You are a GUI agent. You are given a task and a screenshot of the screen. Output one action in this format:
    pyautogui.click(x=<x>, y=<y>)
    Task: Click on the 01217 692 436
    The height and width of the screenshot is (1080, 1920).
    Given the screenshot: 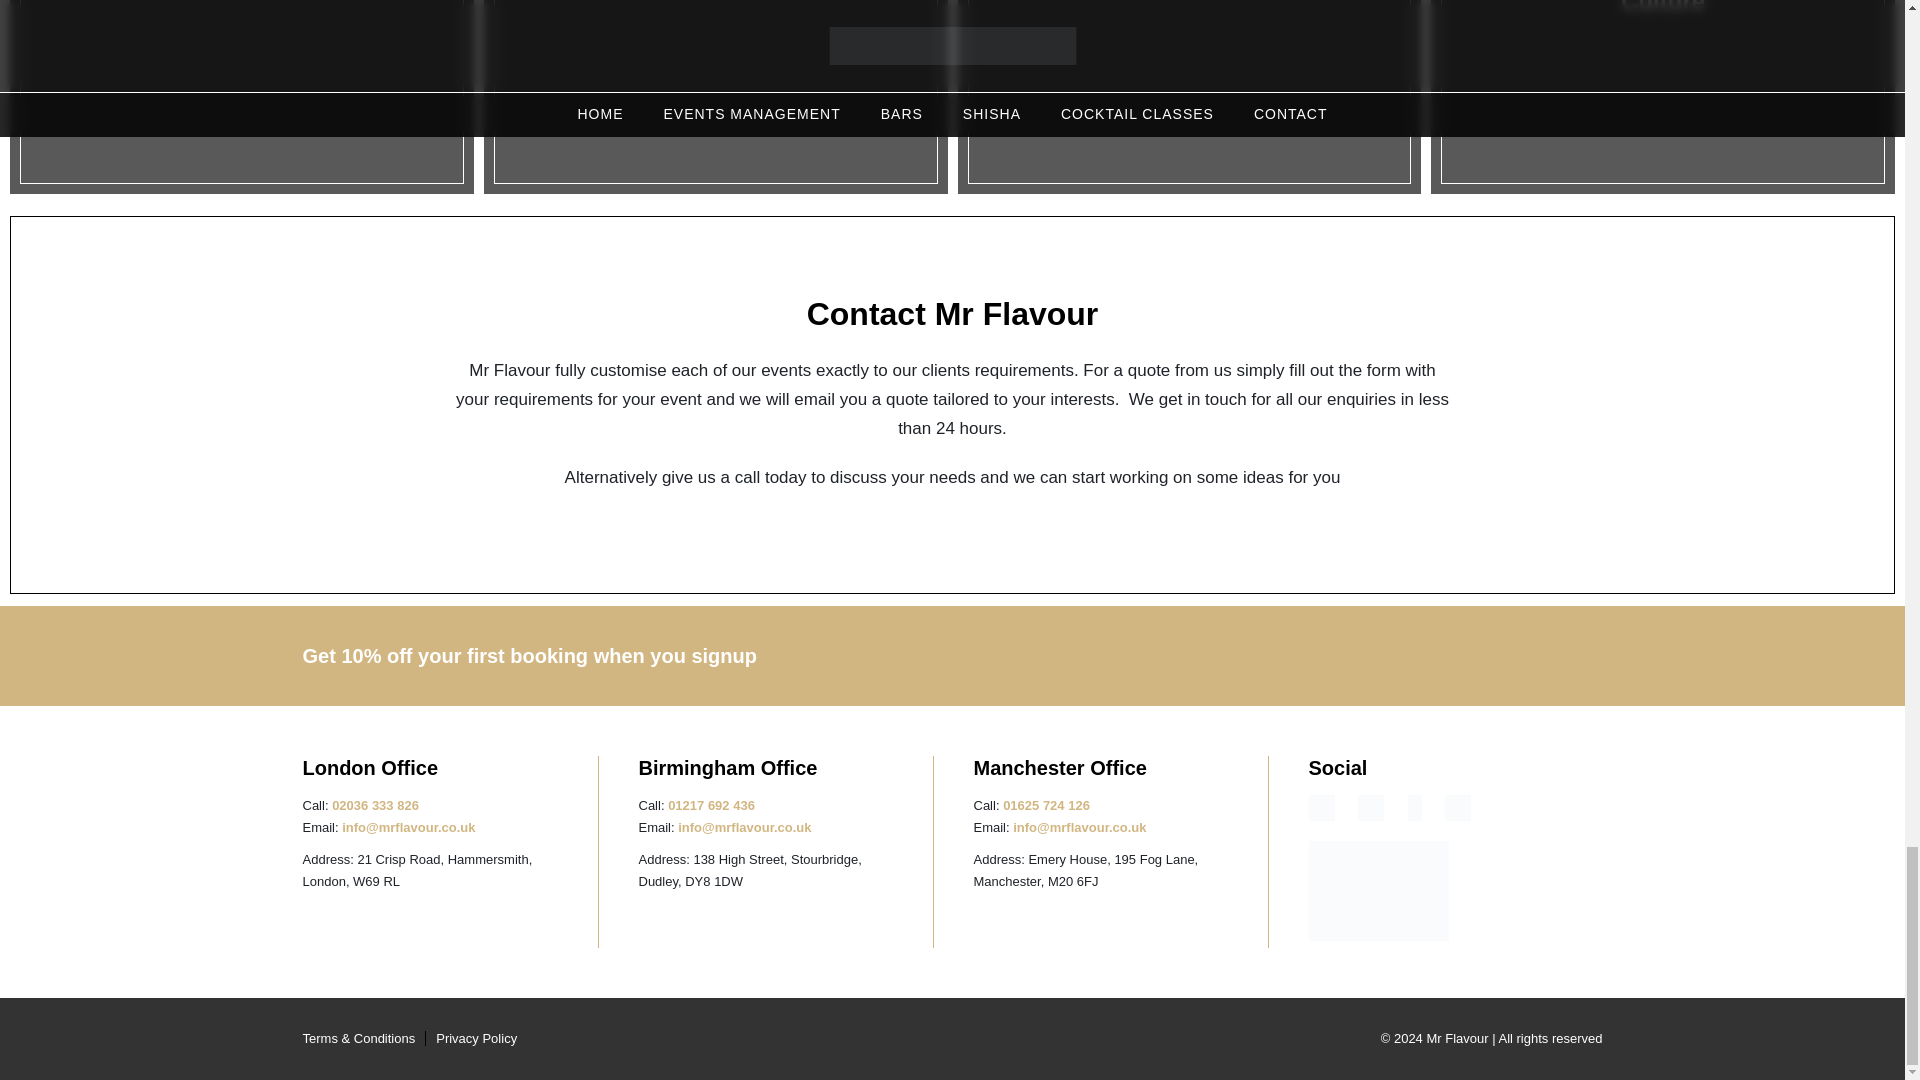 What is the action you would take?
    pyautogui.click(x=711, y=806)
    